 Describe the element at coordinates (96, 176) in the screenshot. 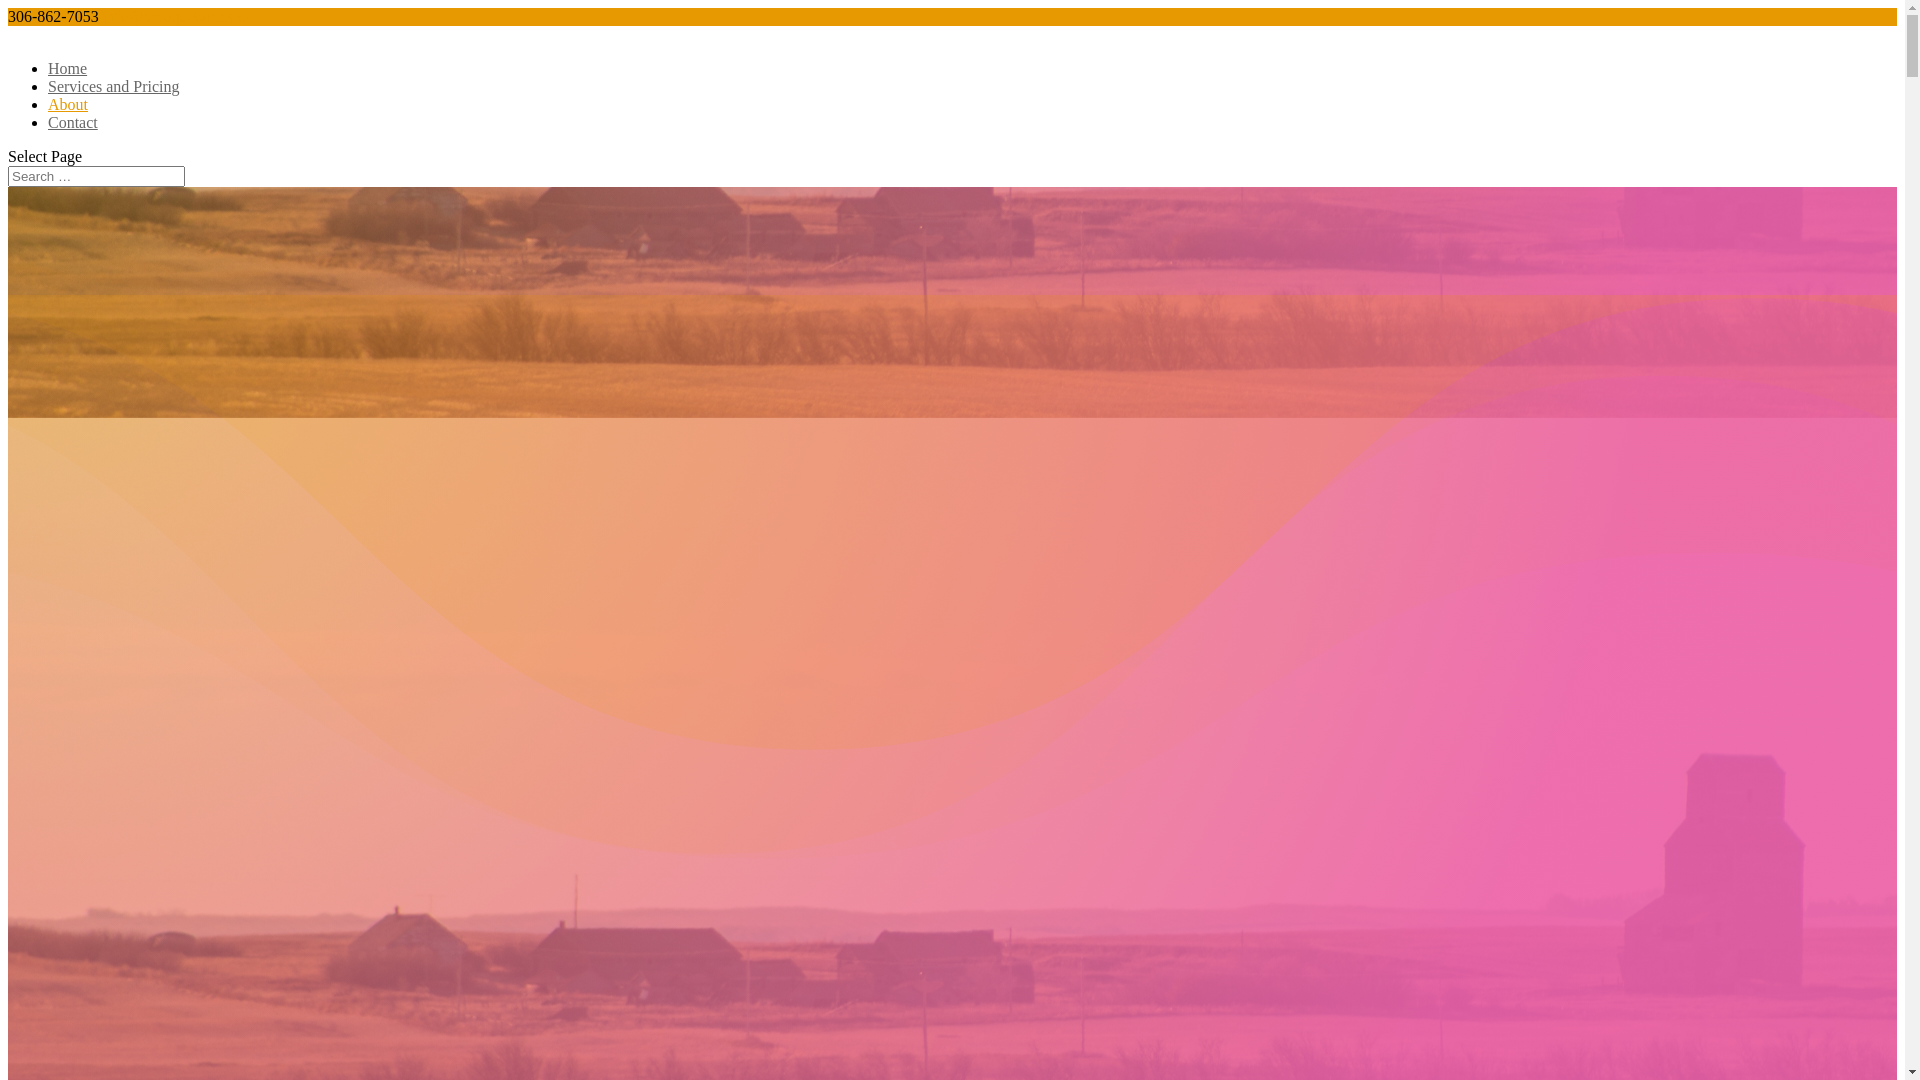

I see `Search for:` at that location.